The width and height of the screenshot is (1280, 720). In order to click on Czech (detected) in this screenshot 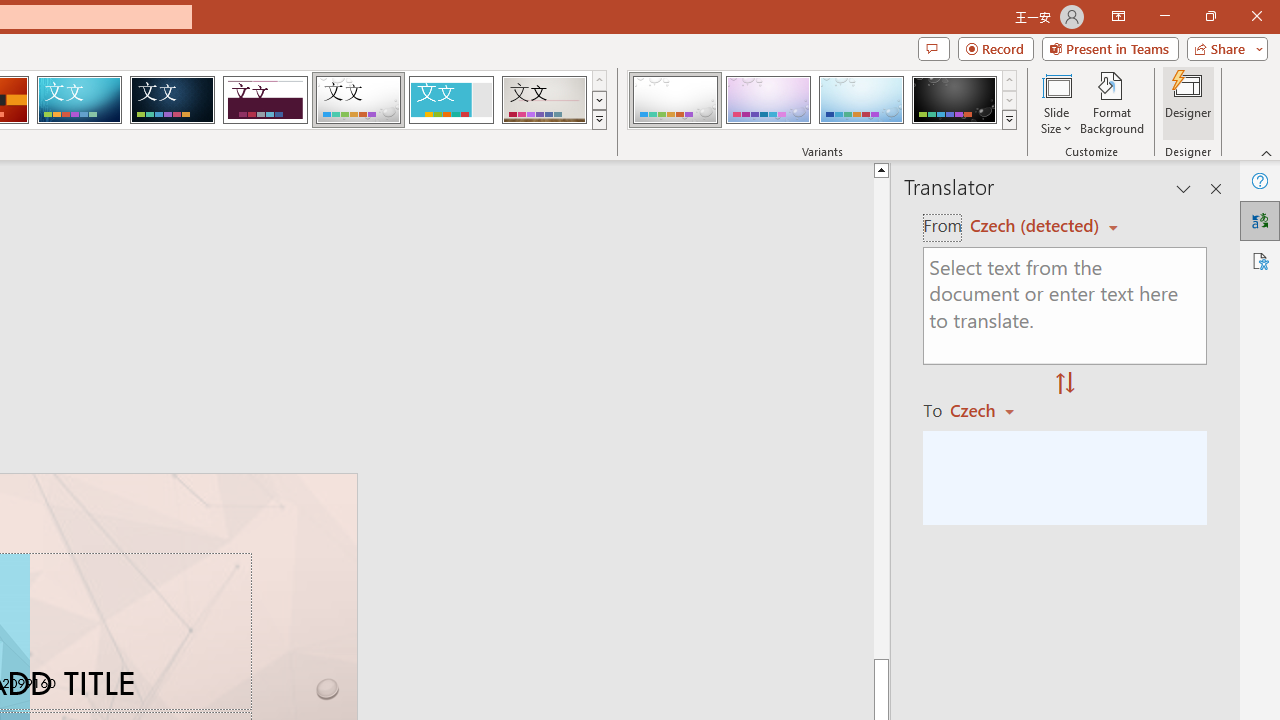, I will do `click(1037, 226)`.